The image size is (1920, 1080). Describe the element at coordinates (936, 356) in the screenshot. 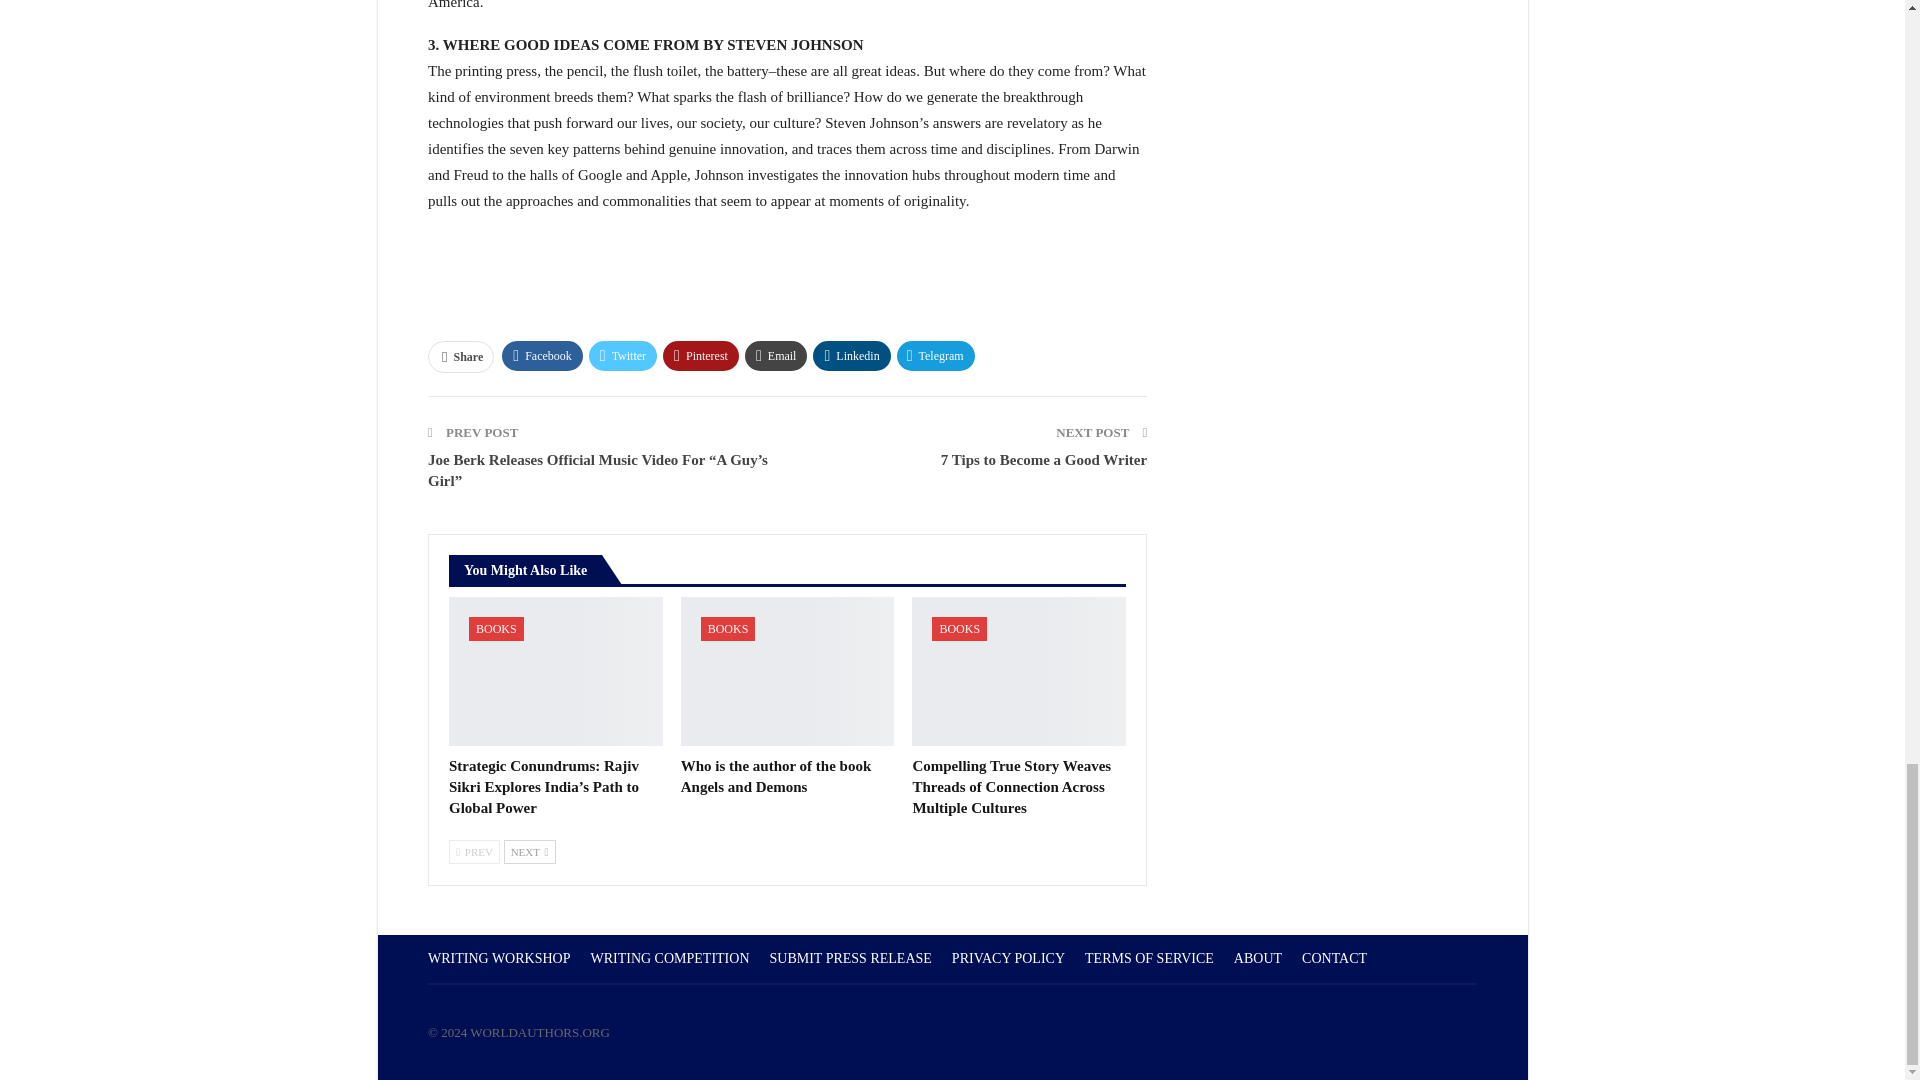

I see `Telegram` at that location.